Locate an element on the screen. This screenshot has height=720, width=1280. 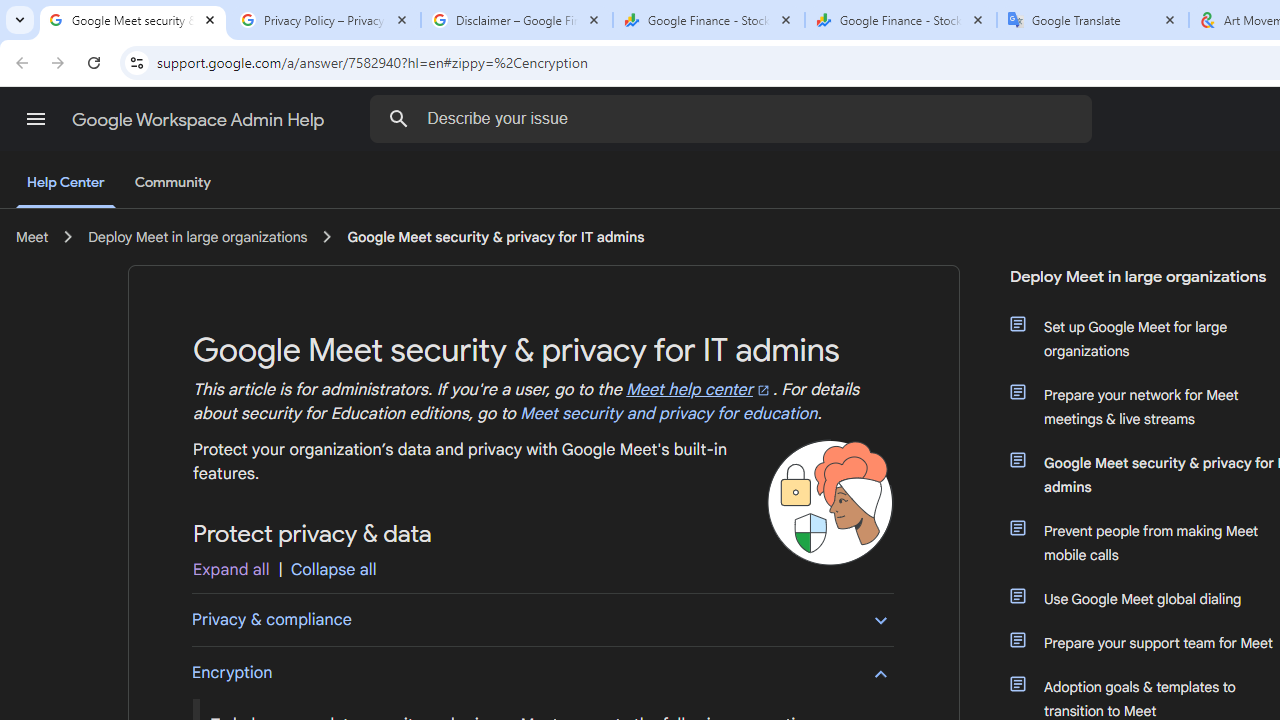
Search Help Center is located at coordinates (399, 118).